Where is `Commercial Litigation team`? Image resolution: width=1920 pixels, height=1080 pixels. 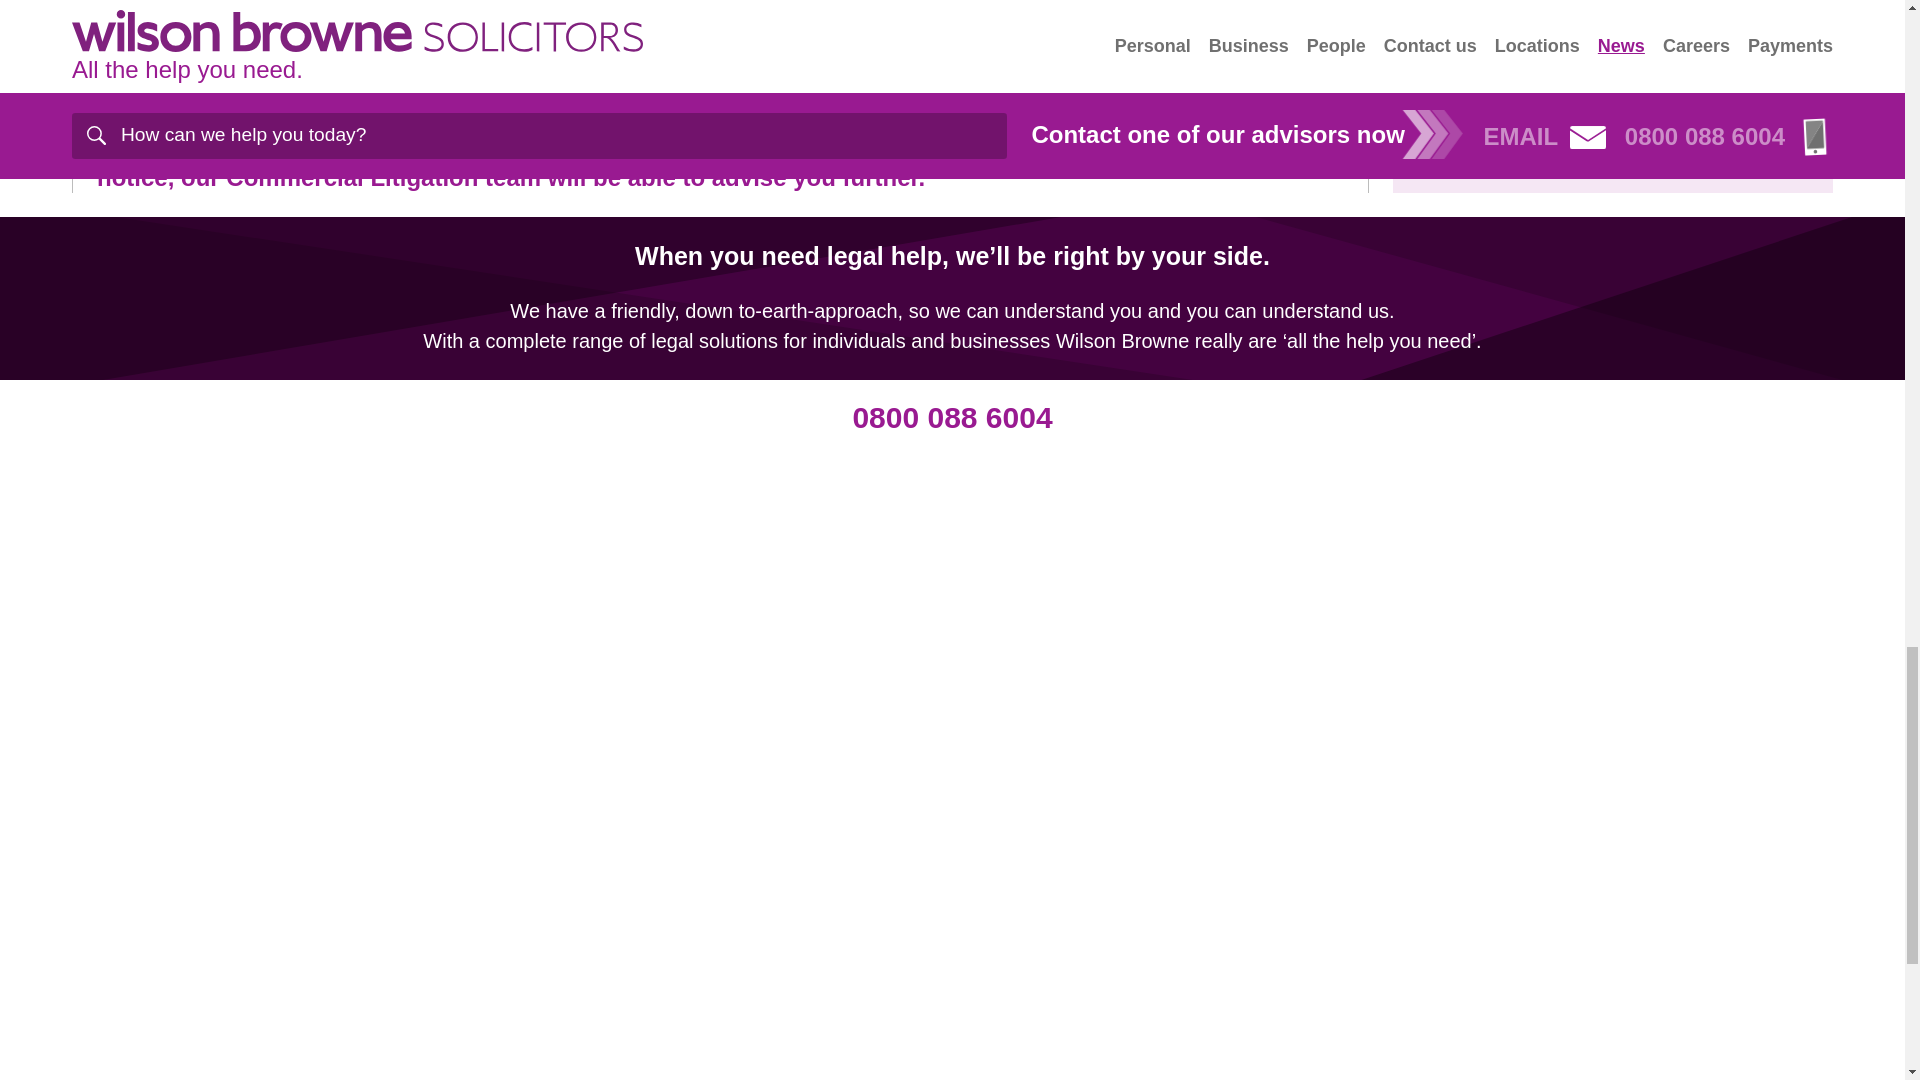 Commercial Litigation team is located at coordinates (384, 178).